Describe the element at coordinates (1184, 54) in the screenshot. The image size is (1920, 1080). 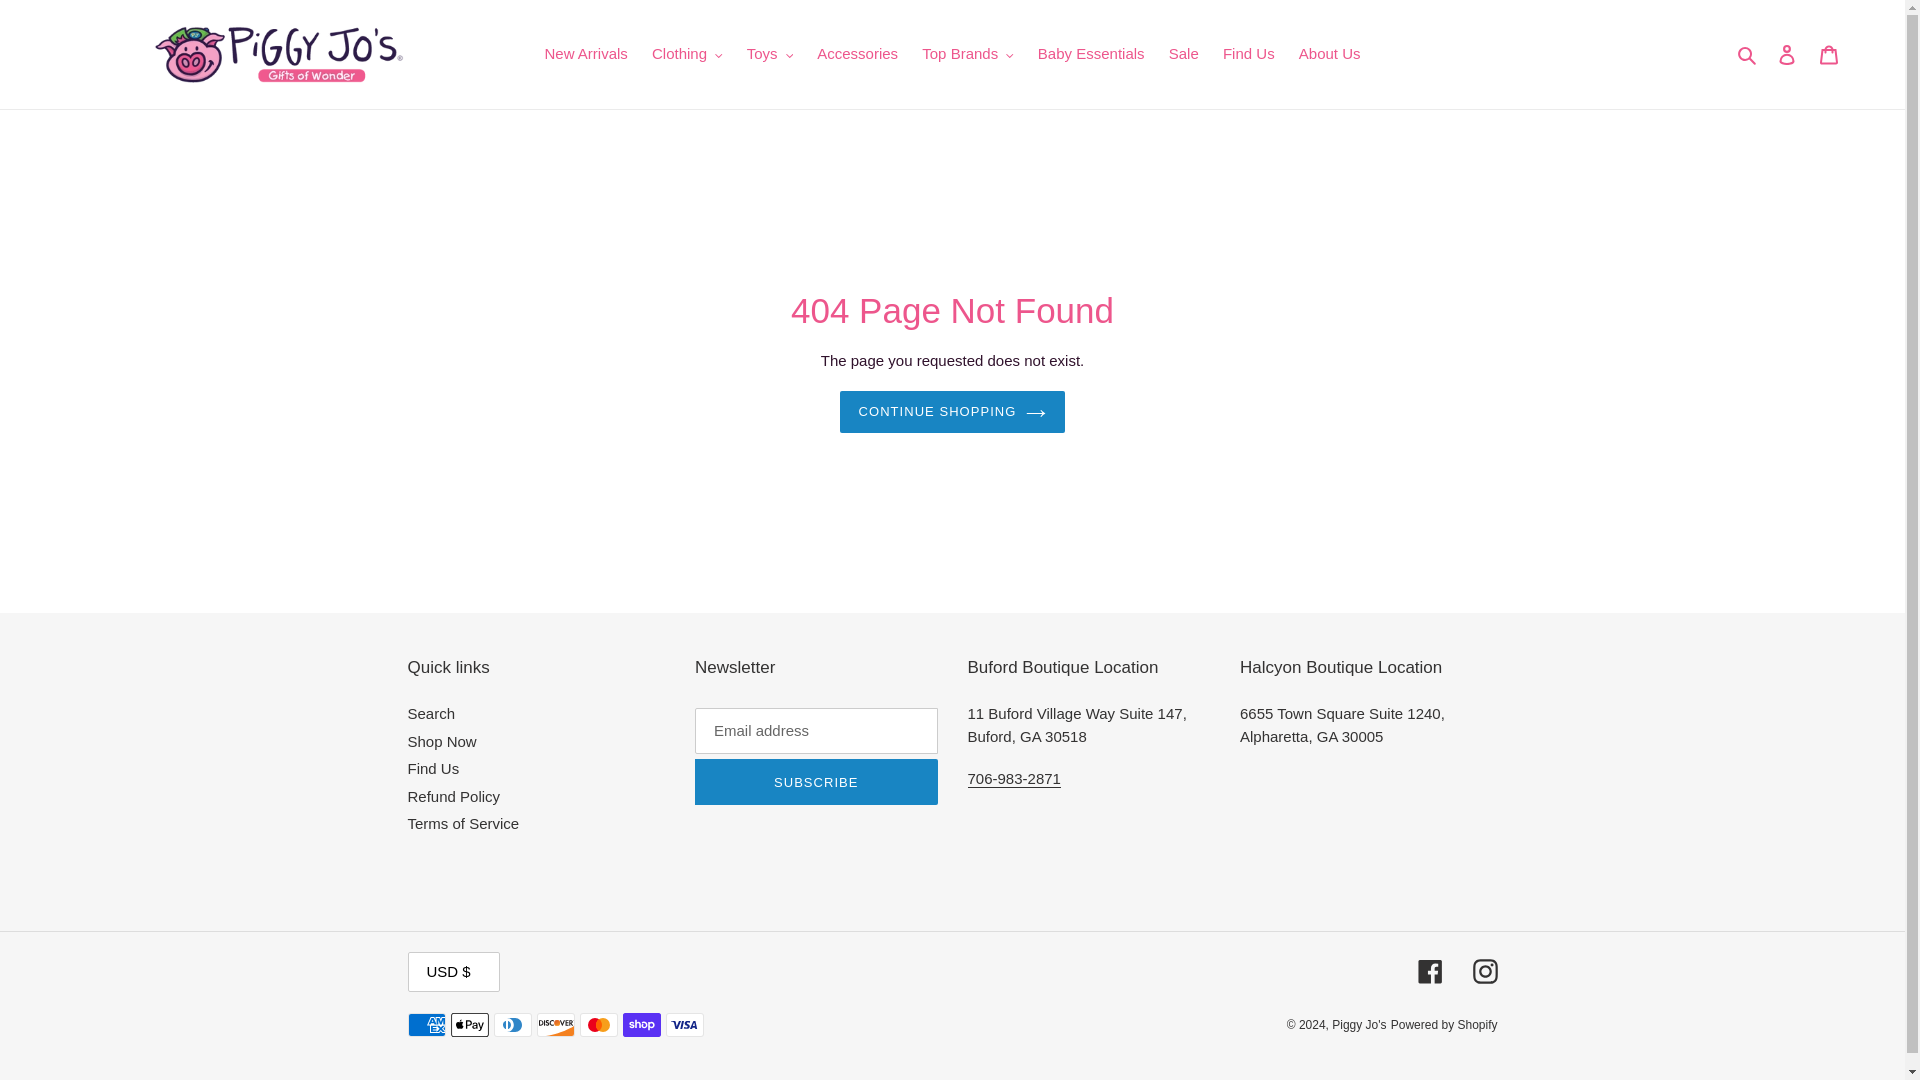
I see `Sale` at that location.